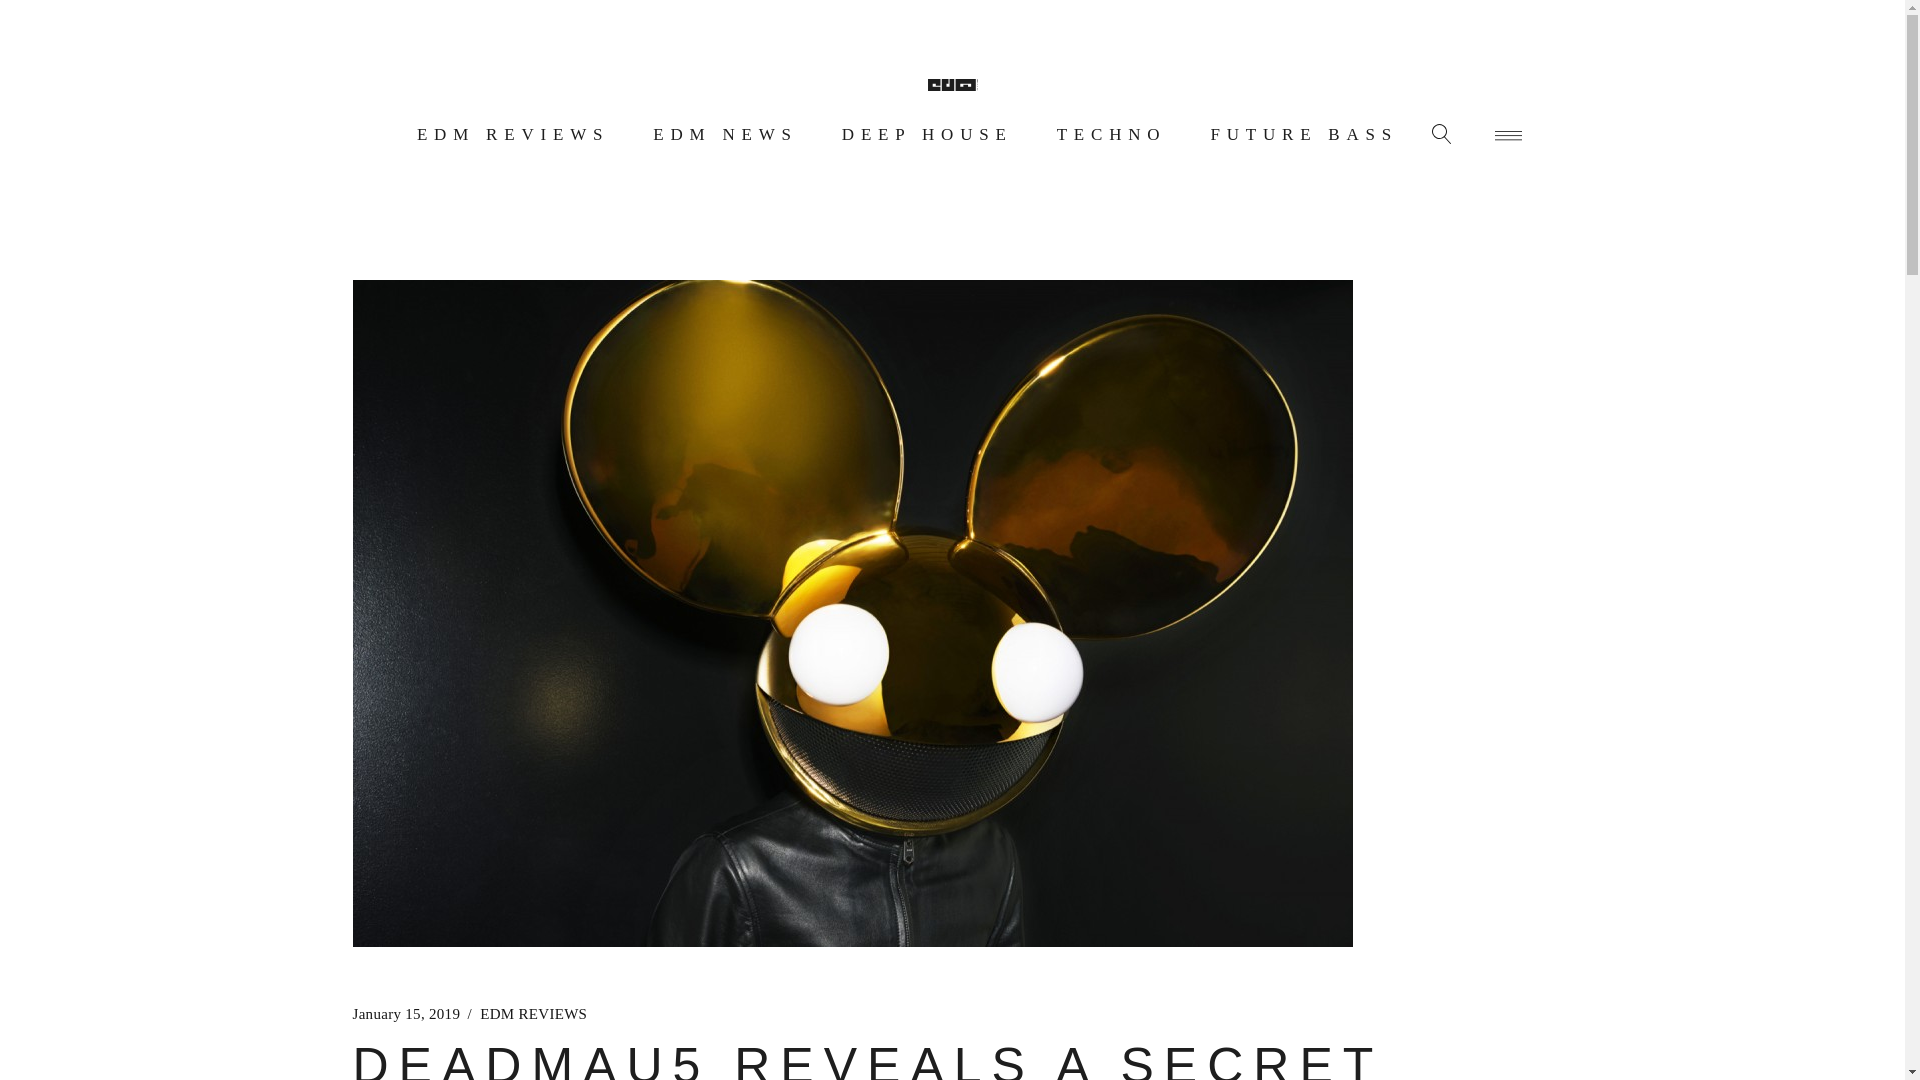  Describe the element at coordinates (534, 1014) in the screenshot. I see `EDM REVIEWS` at that location.